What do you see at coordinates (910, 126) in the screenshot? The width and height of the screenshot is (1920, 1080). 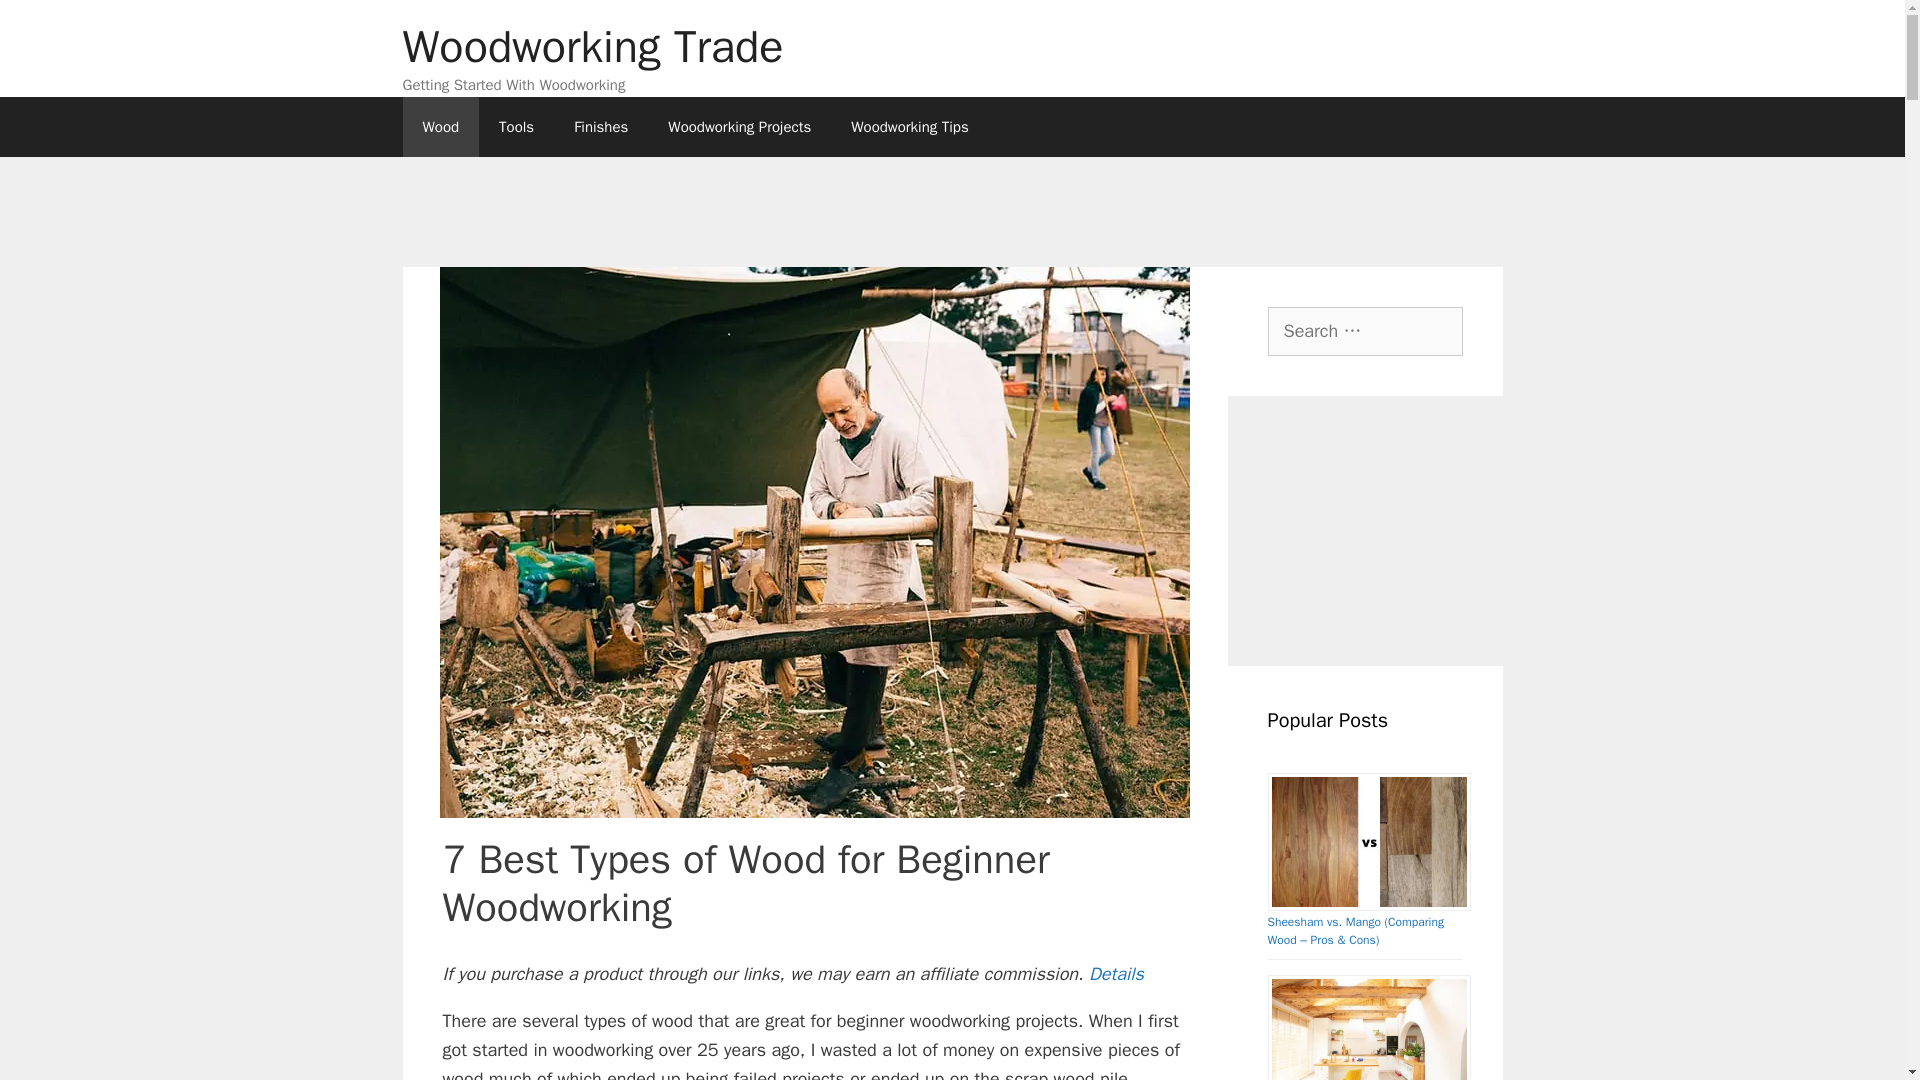 I see `Woodworking Tips` at bounding box center [910, 126].